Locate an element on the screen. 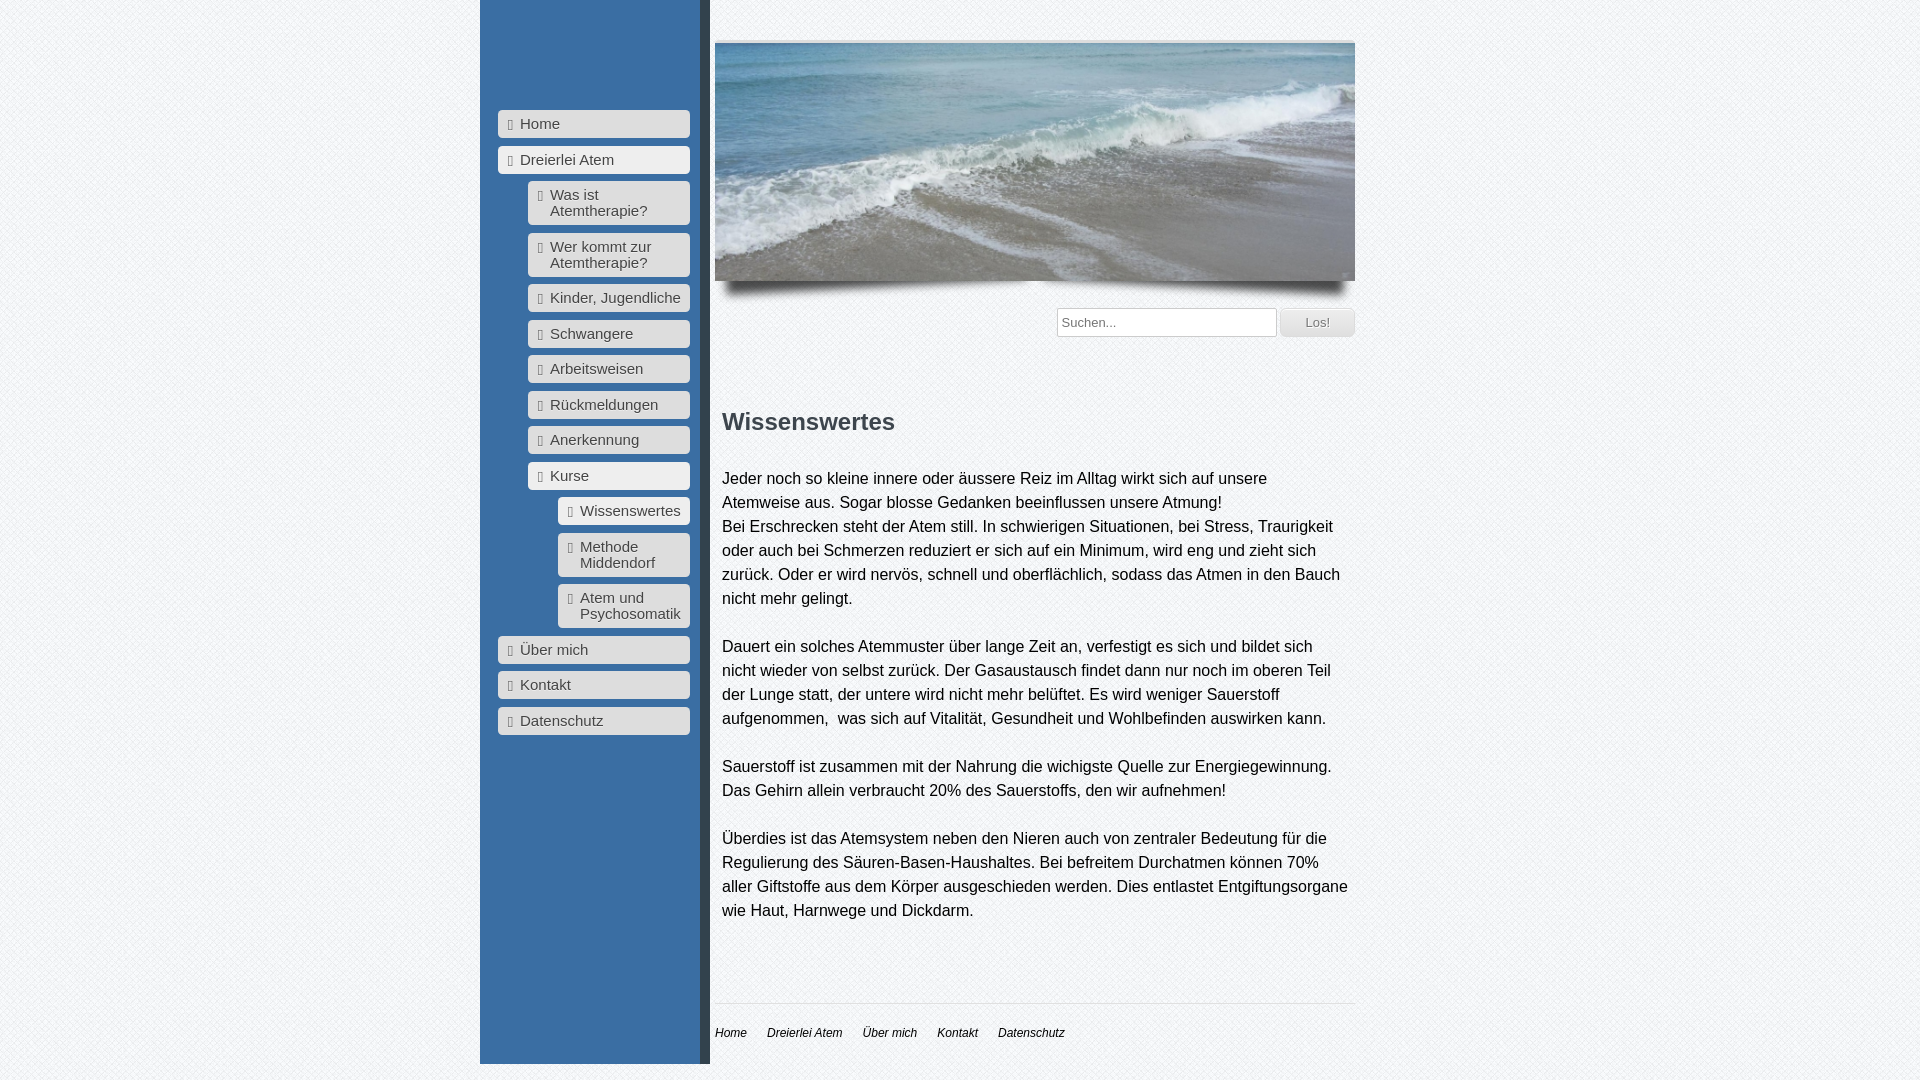 This screenshot has height=1080, width=1920. Was ist Atemtherapie? is located at coordinates (610, 203).